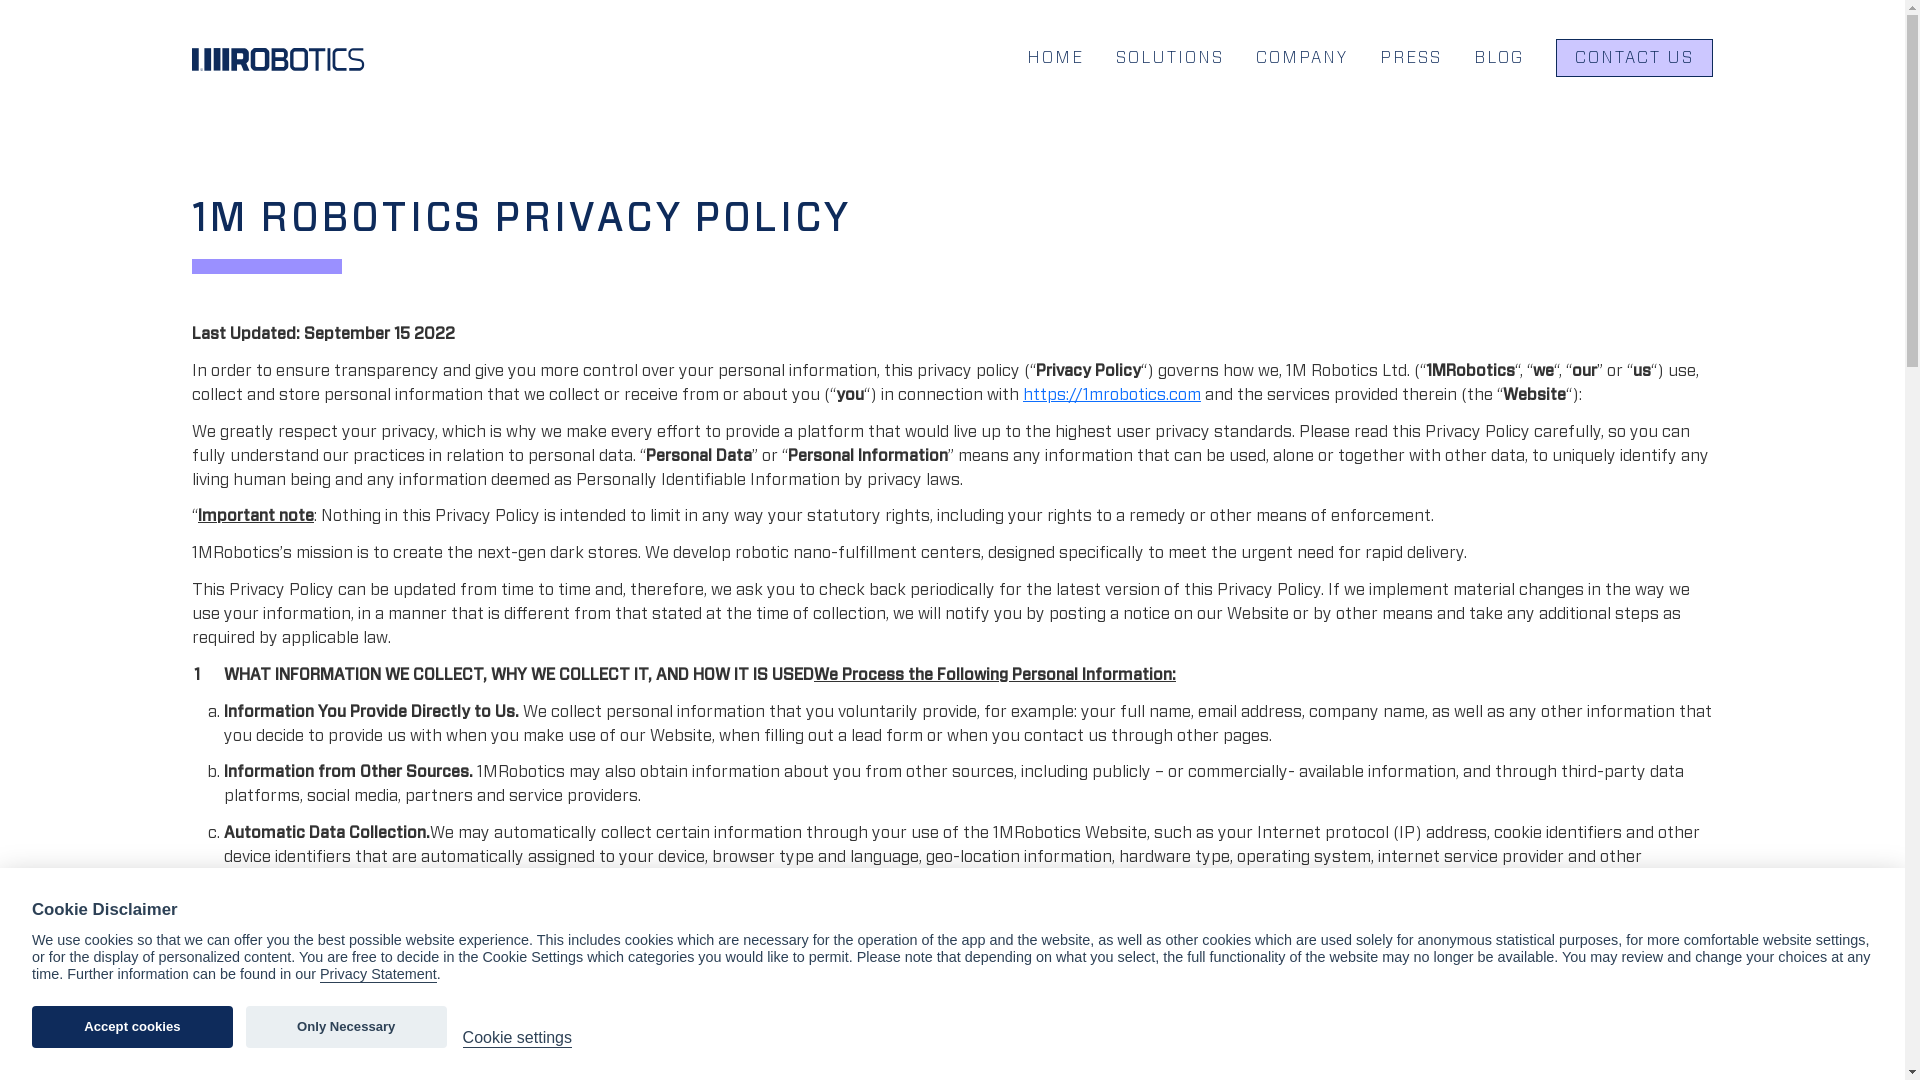 The width and height of the screenshot is (1920, 1080). What do you see at coordinates (1056, 58) in the screenshot?
I see `HOME` at bounding box center [1056, 58].